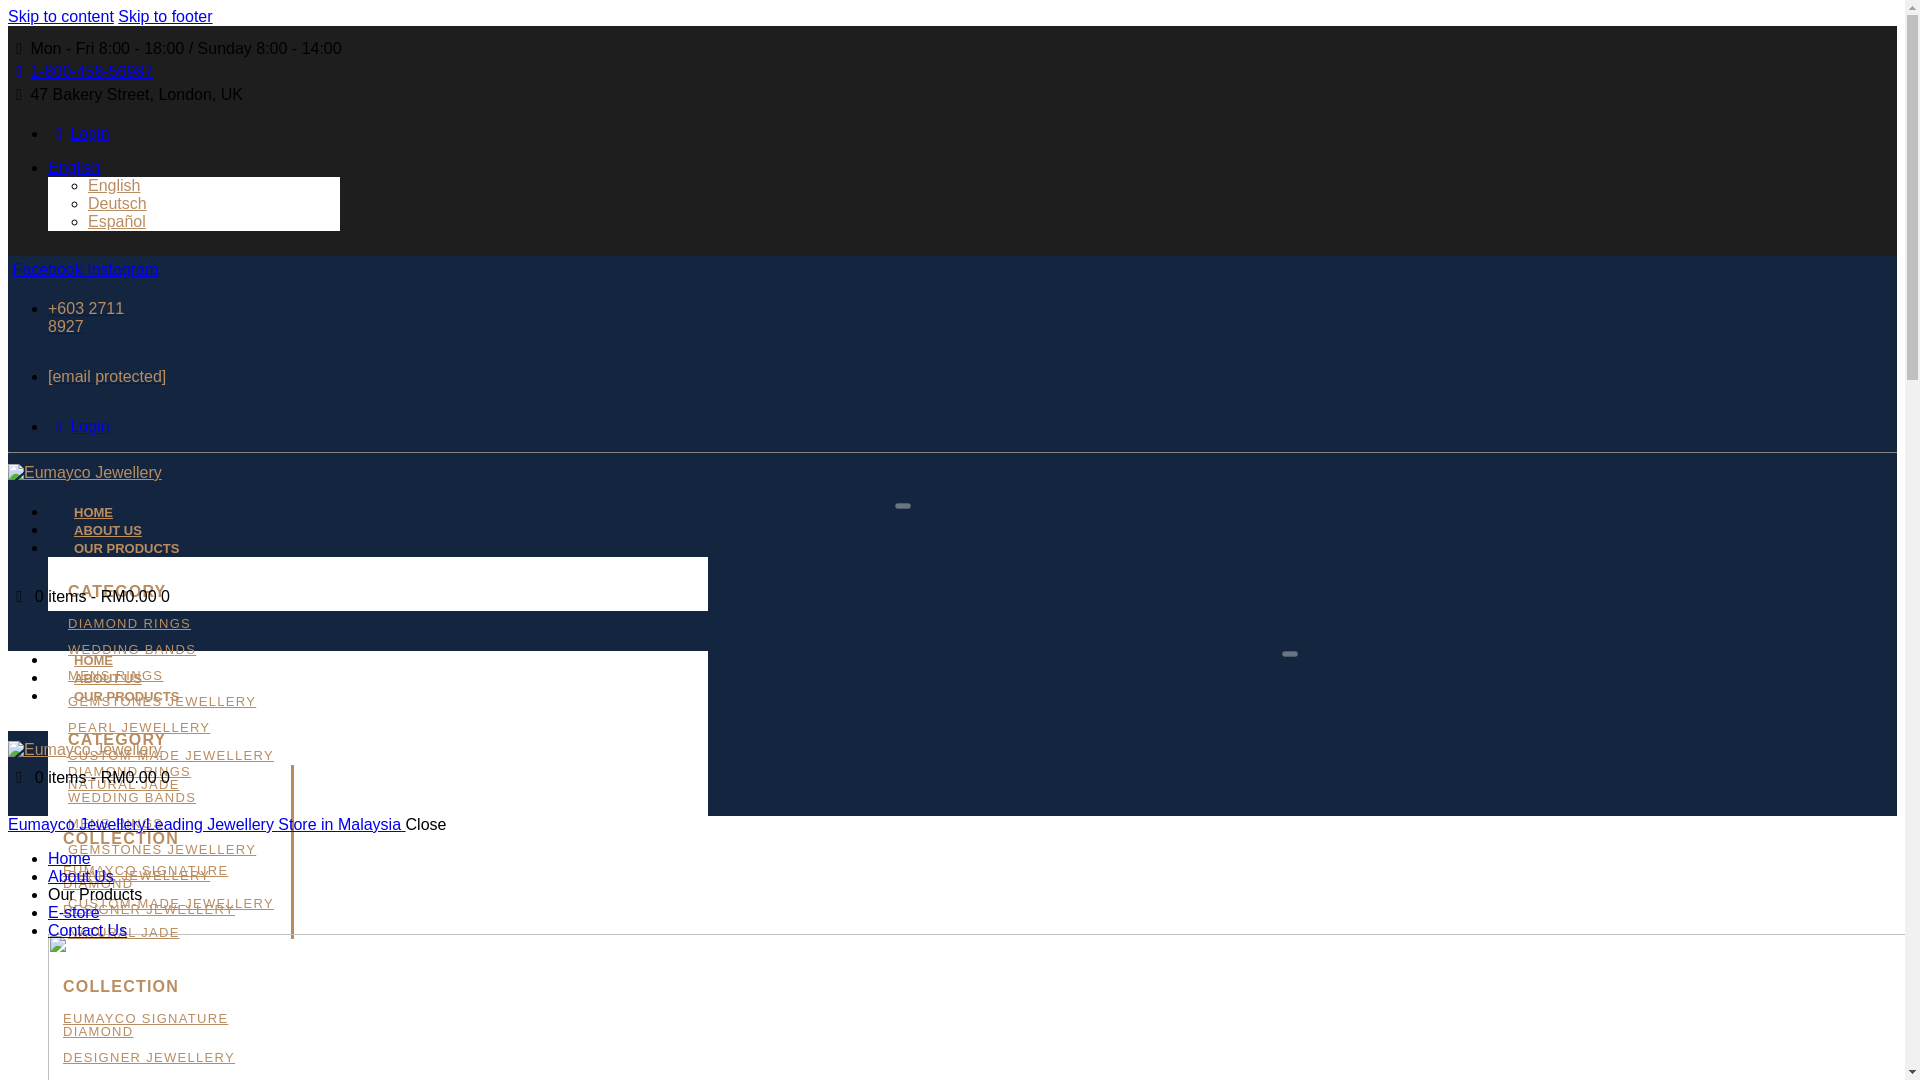 Image resolution: width=1920 pixels, height=1080 pixels. I want to click on Facebook, so click(48, 269).